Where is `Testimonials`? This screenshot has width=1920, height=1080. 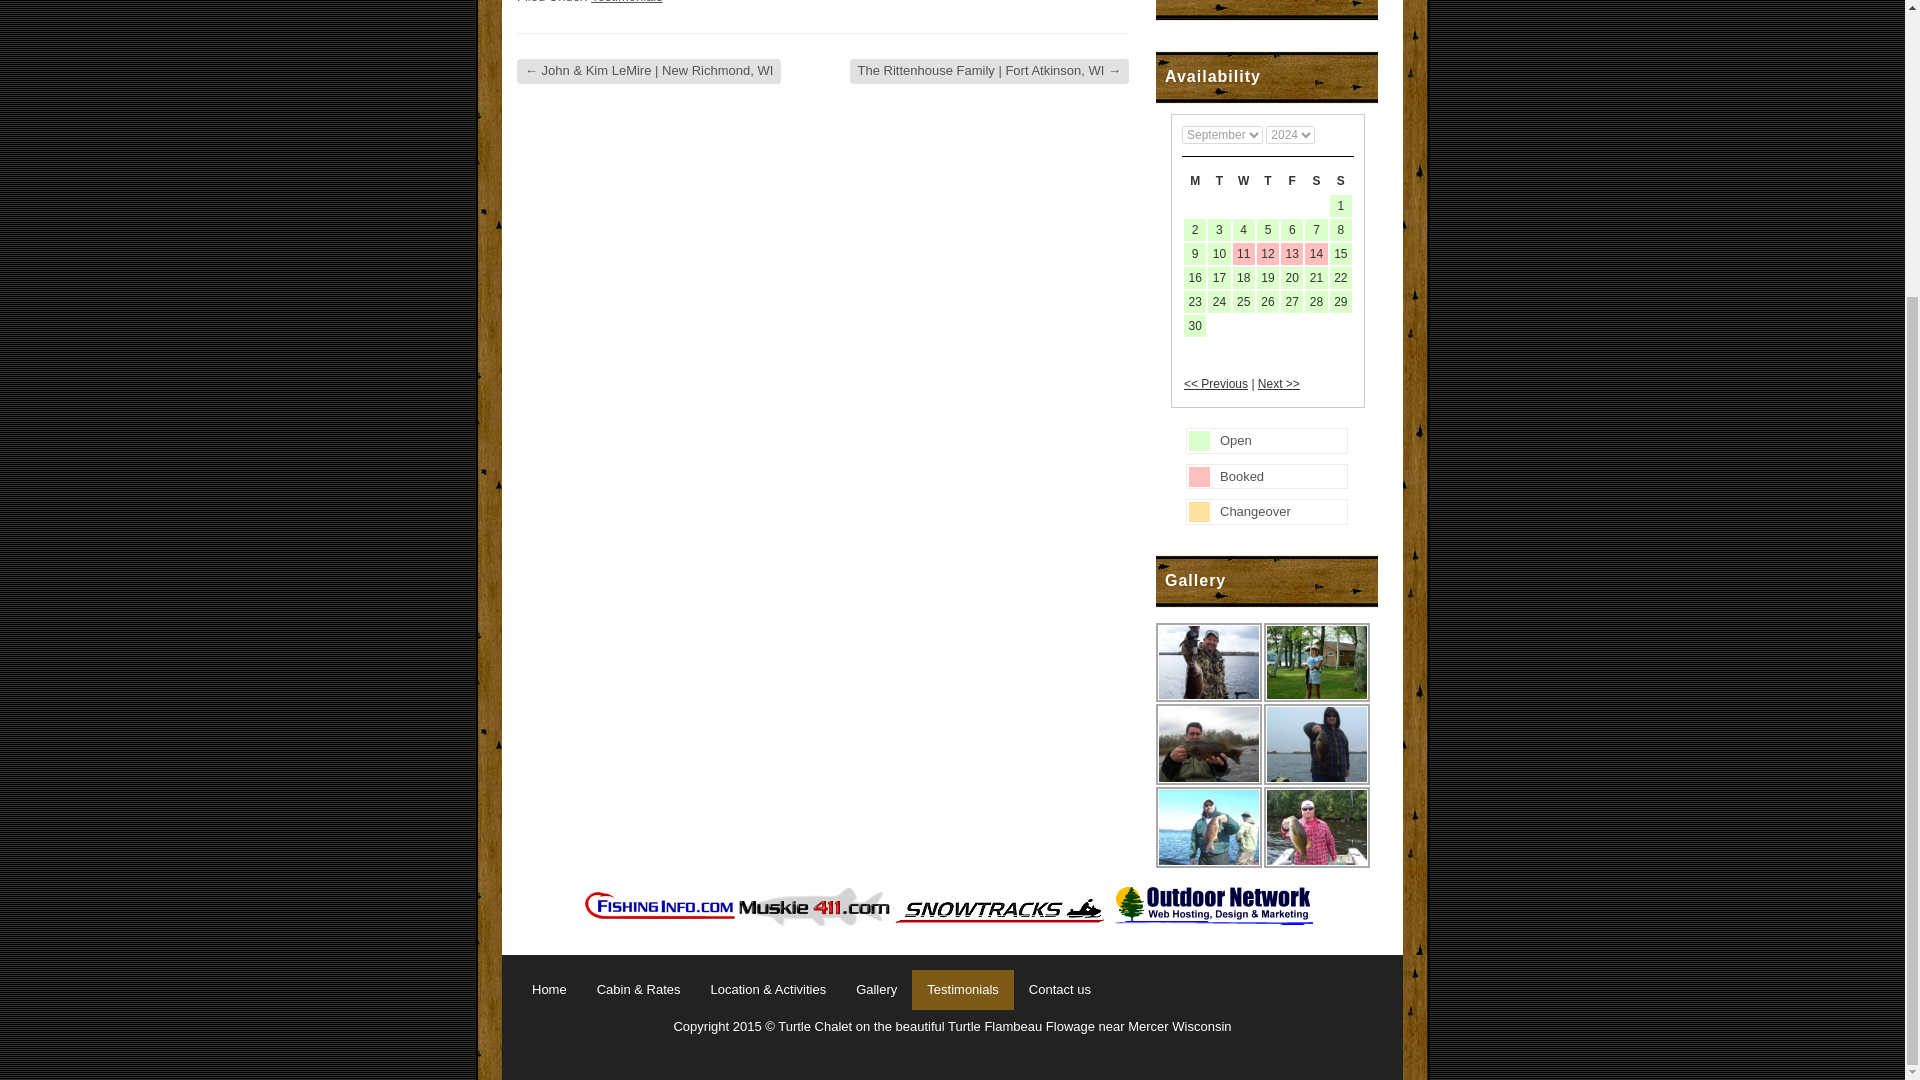
Testimonials is located at coordinates (962, 989).